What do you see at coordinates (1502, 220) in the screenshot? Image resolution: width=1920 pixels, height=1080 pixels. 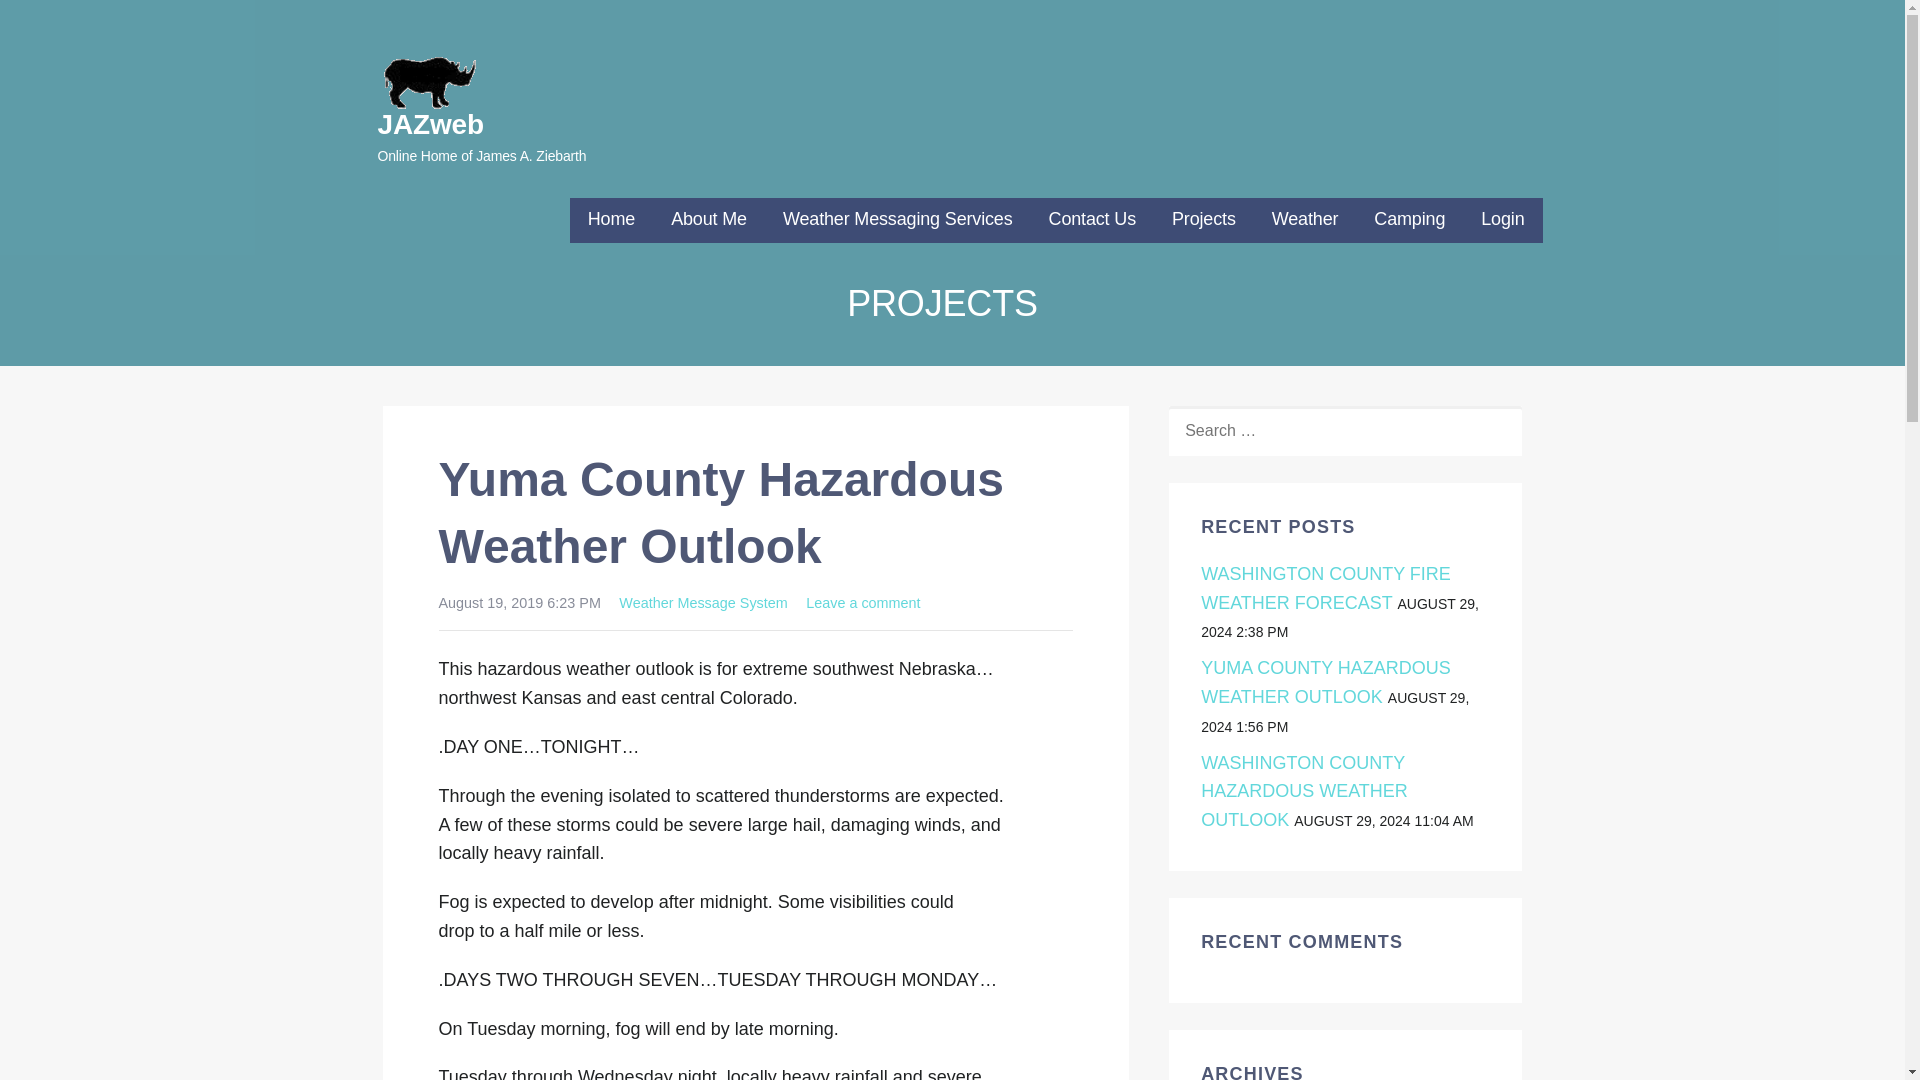 I see `Login` at bounding box center [1502, 220].